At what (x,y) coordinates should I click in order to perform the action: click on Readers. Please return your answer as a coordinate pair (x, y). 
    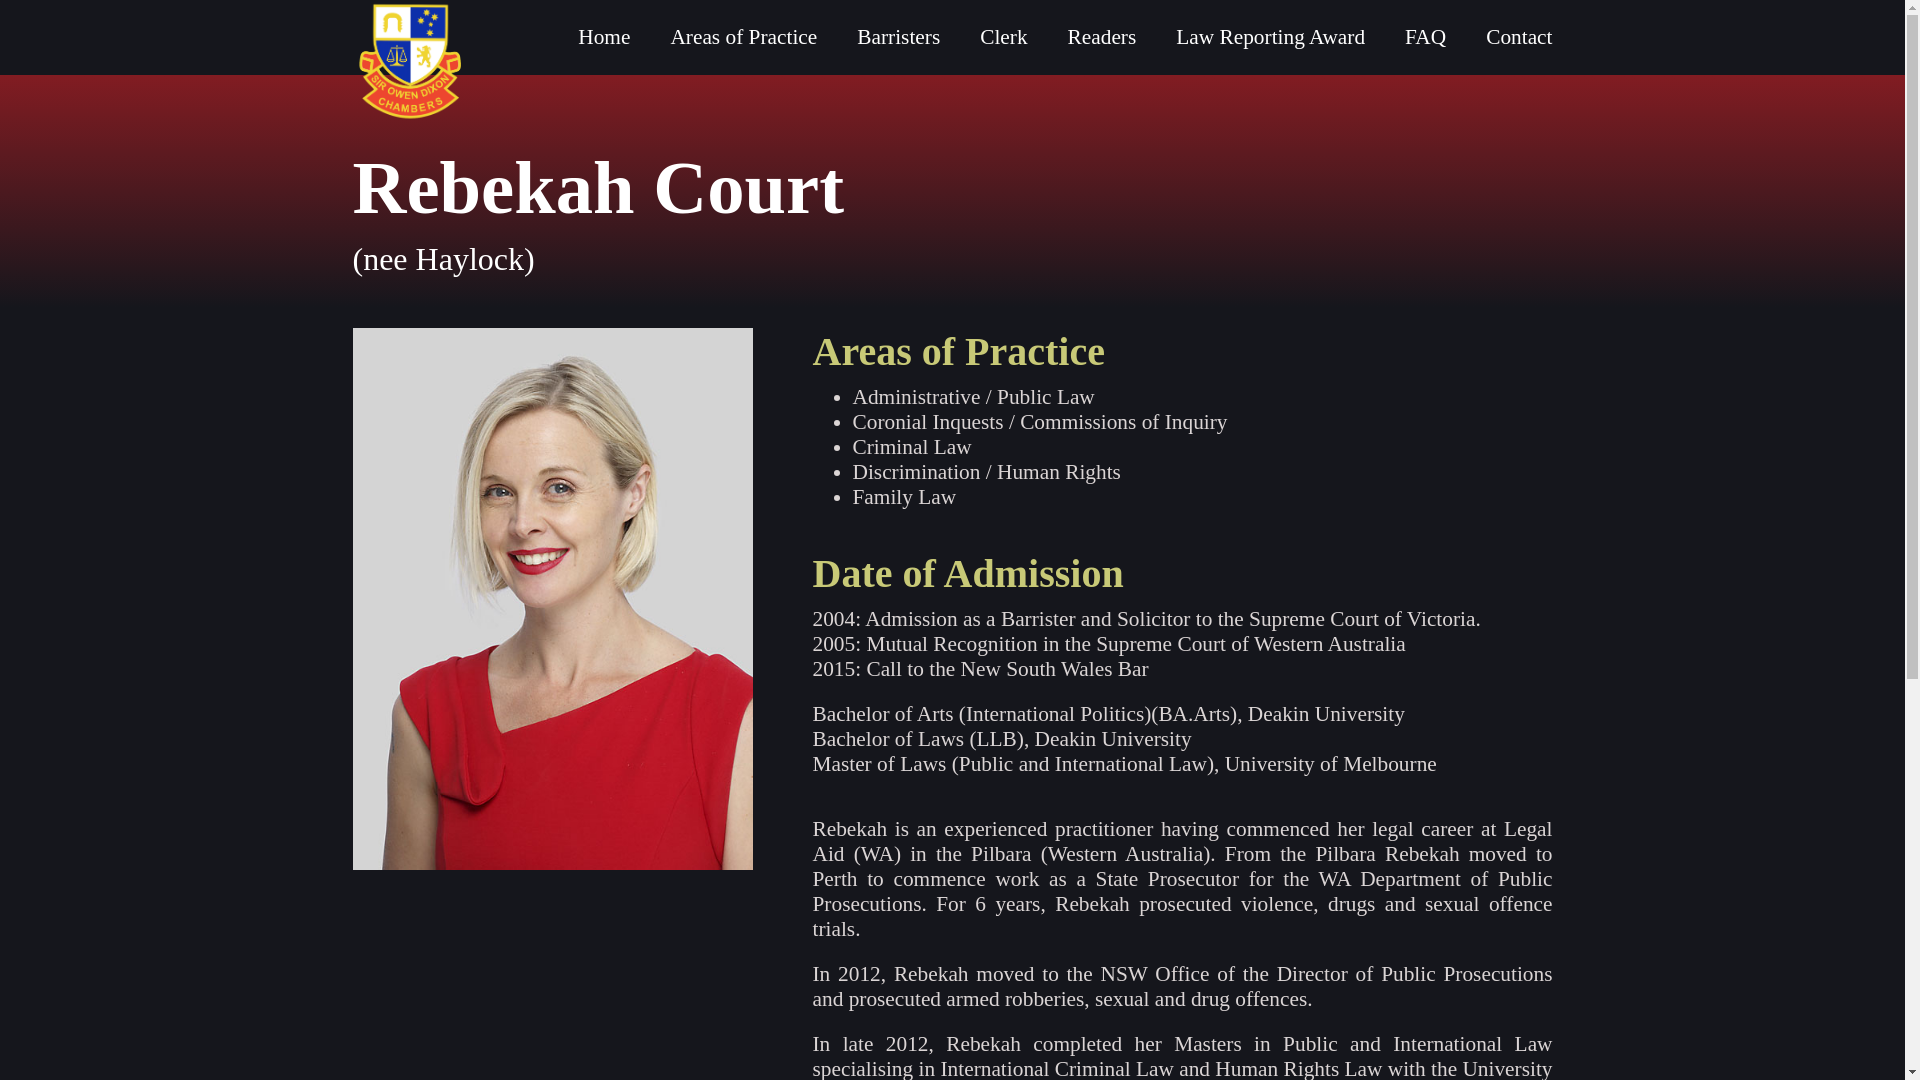
    Looking at the image, I should click on (1102, 37).